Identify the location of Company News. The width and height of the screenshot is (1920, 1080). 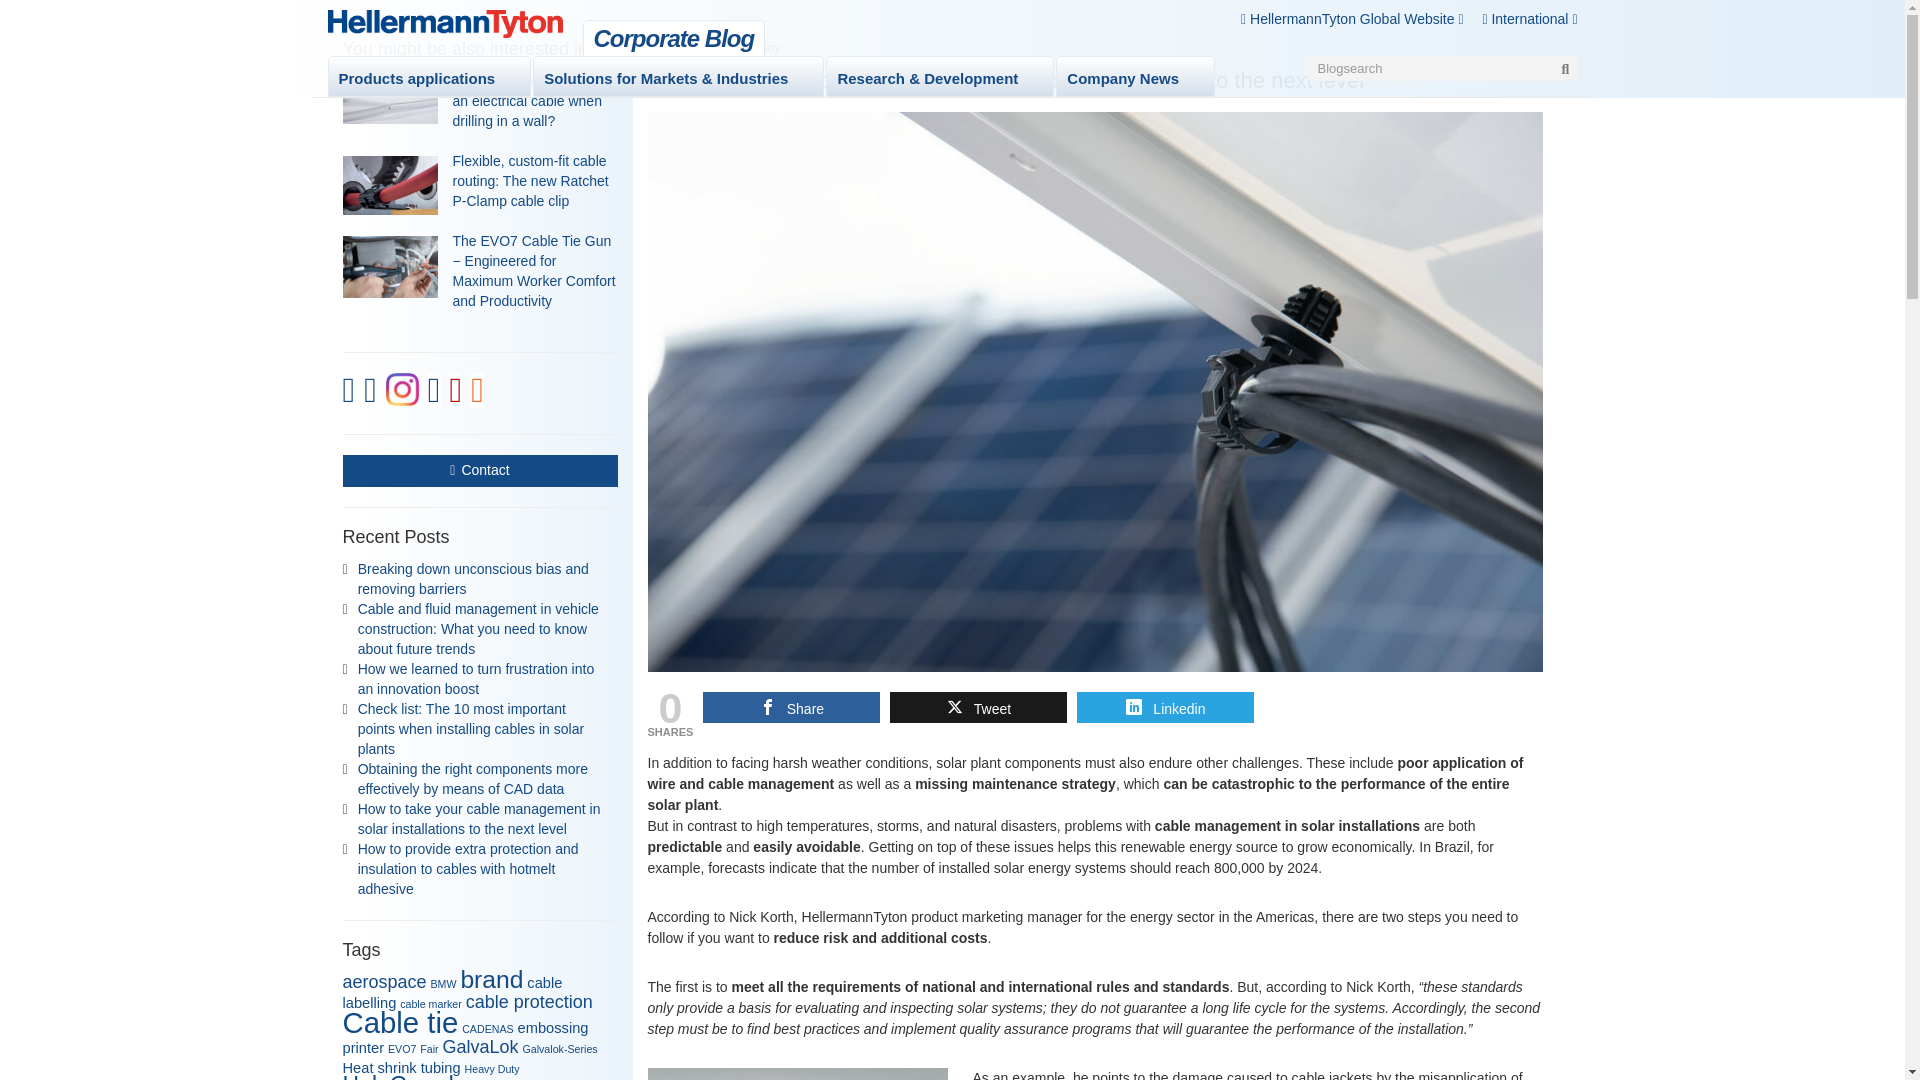
(1122, 78).